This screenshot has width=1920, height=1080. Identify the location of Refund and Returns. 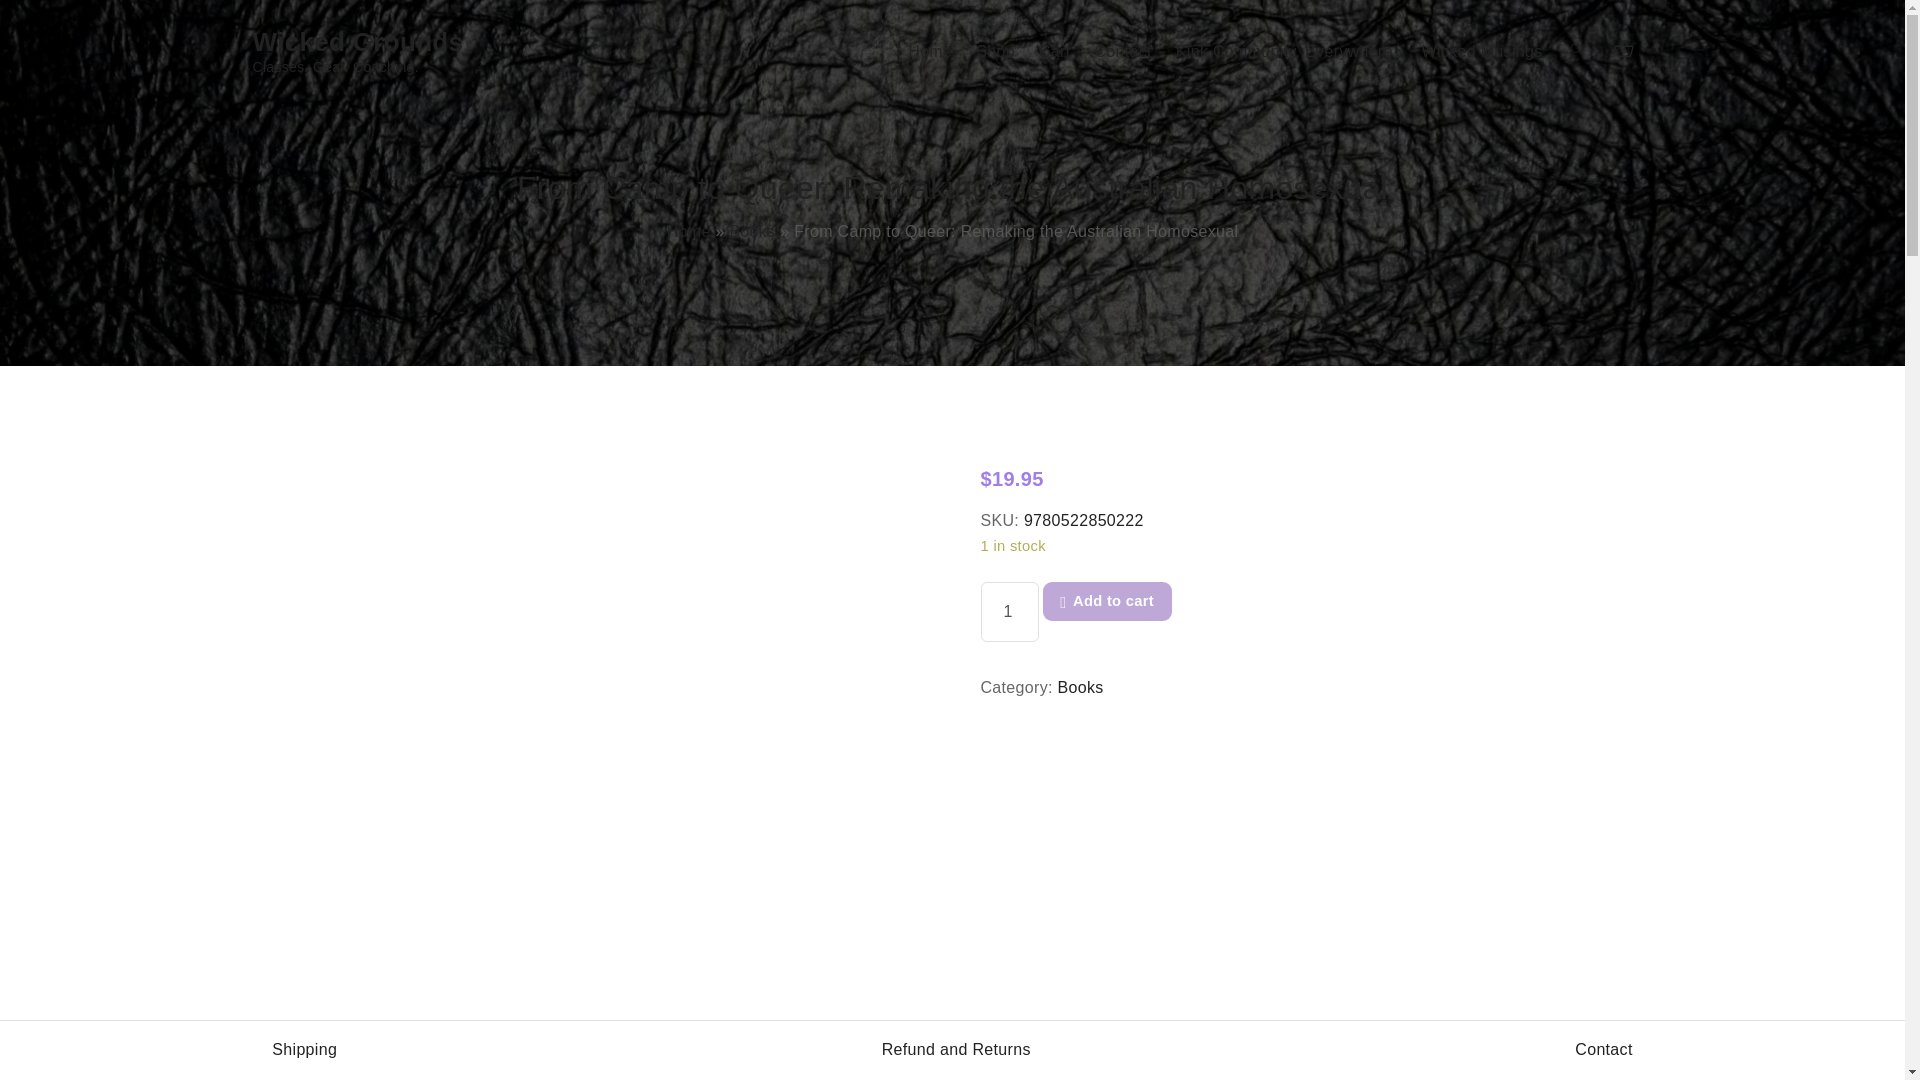
(364, 51).